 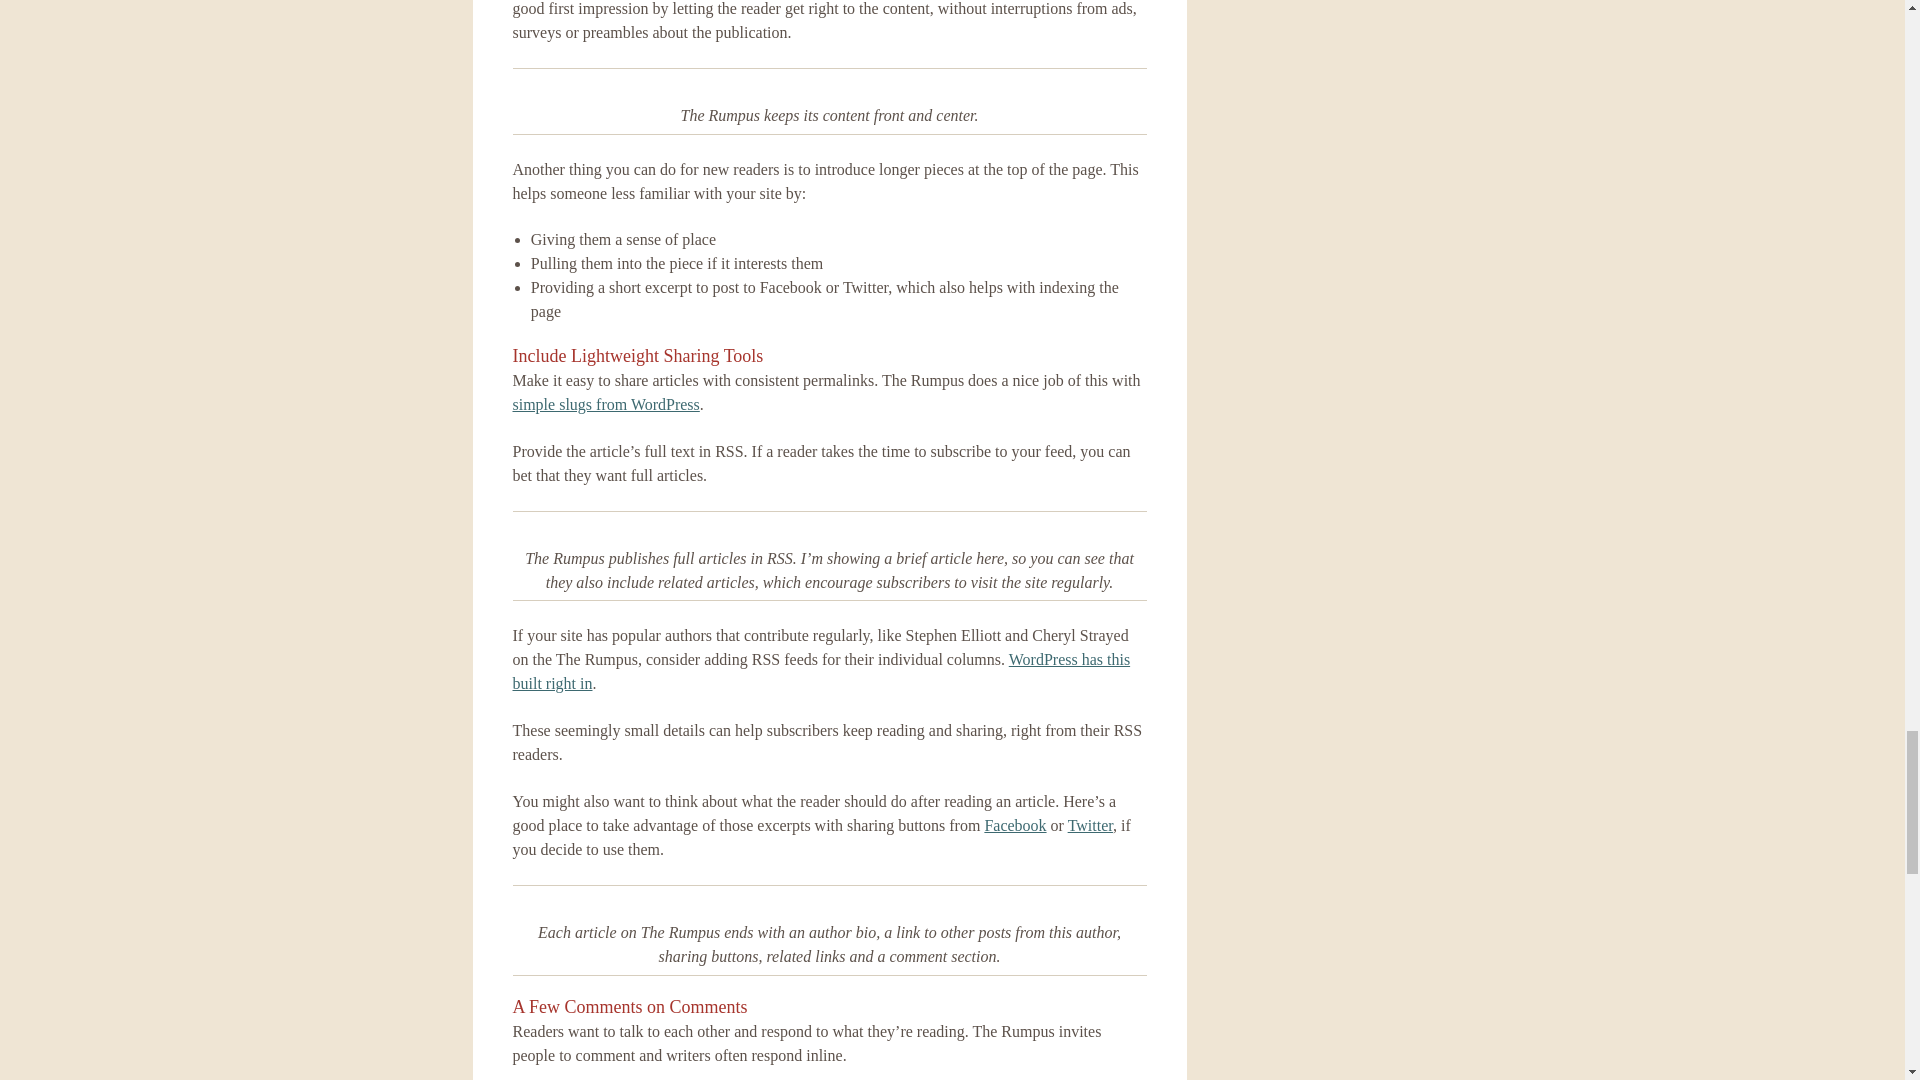 I want to click on simple slugs from WordPress, so click(x=605, y=404).